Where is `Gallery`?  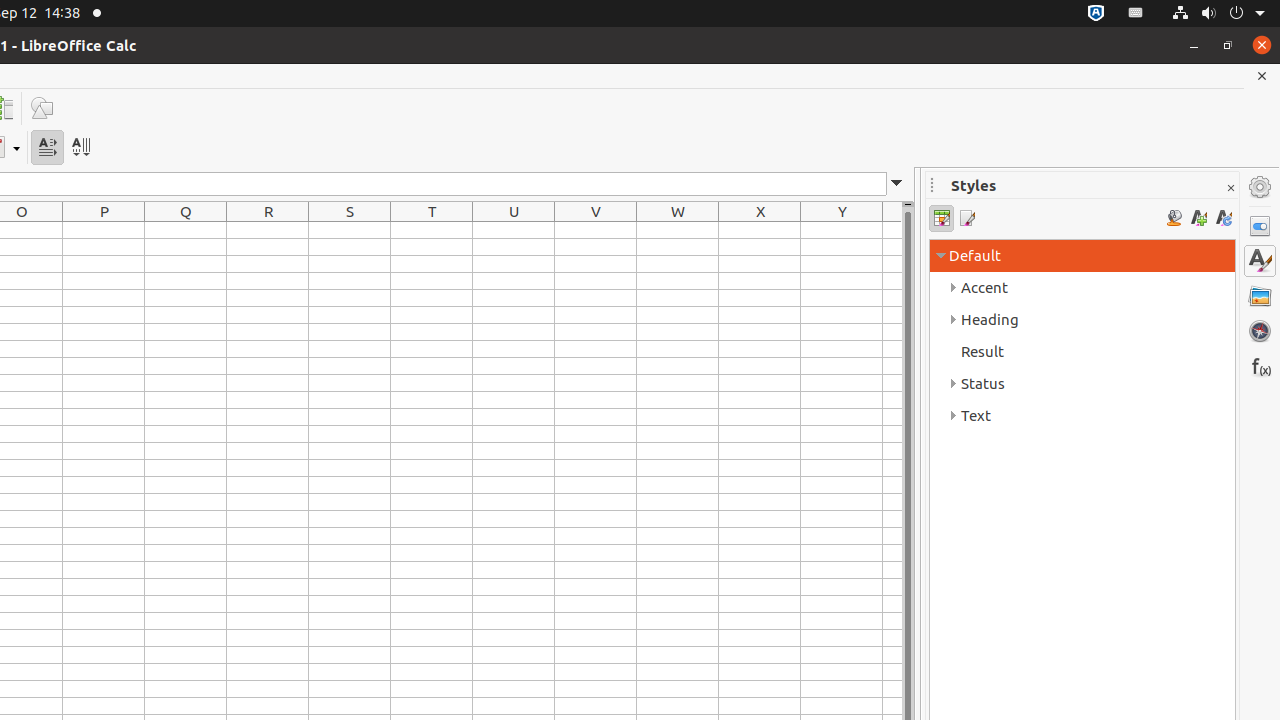
Gallery is located at coordinates (1260, 296).